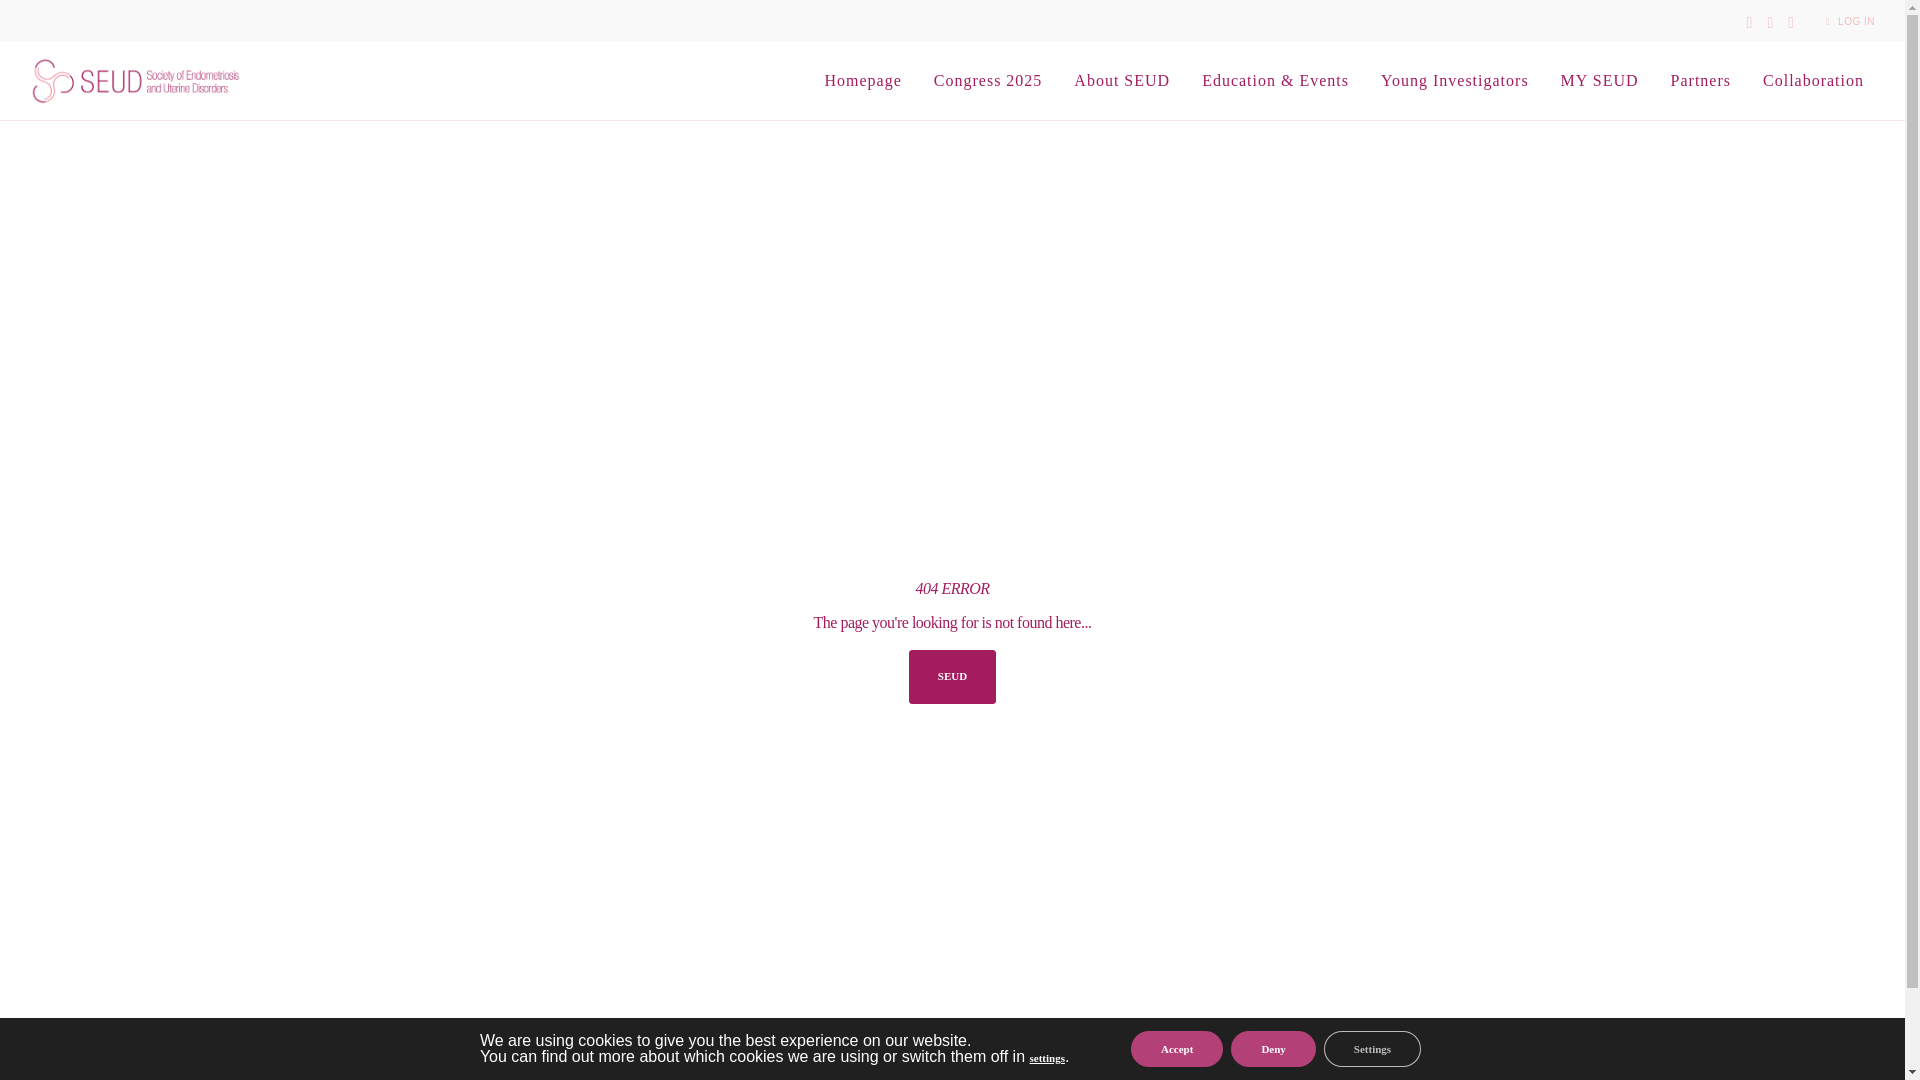 Image resolution: width=1920 pixels, height=1080 pixels. I want to click on MY SEUD, so click(1600, 80).